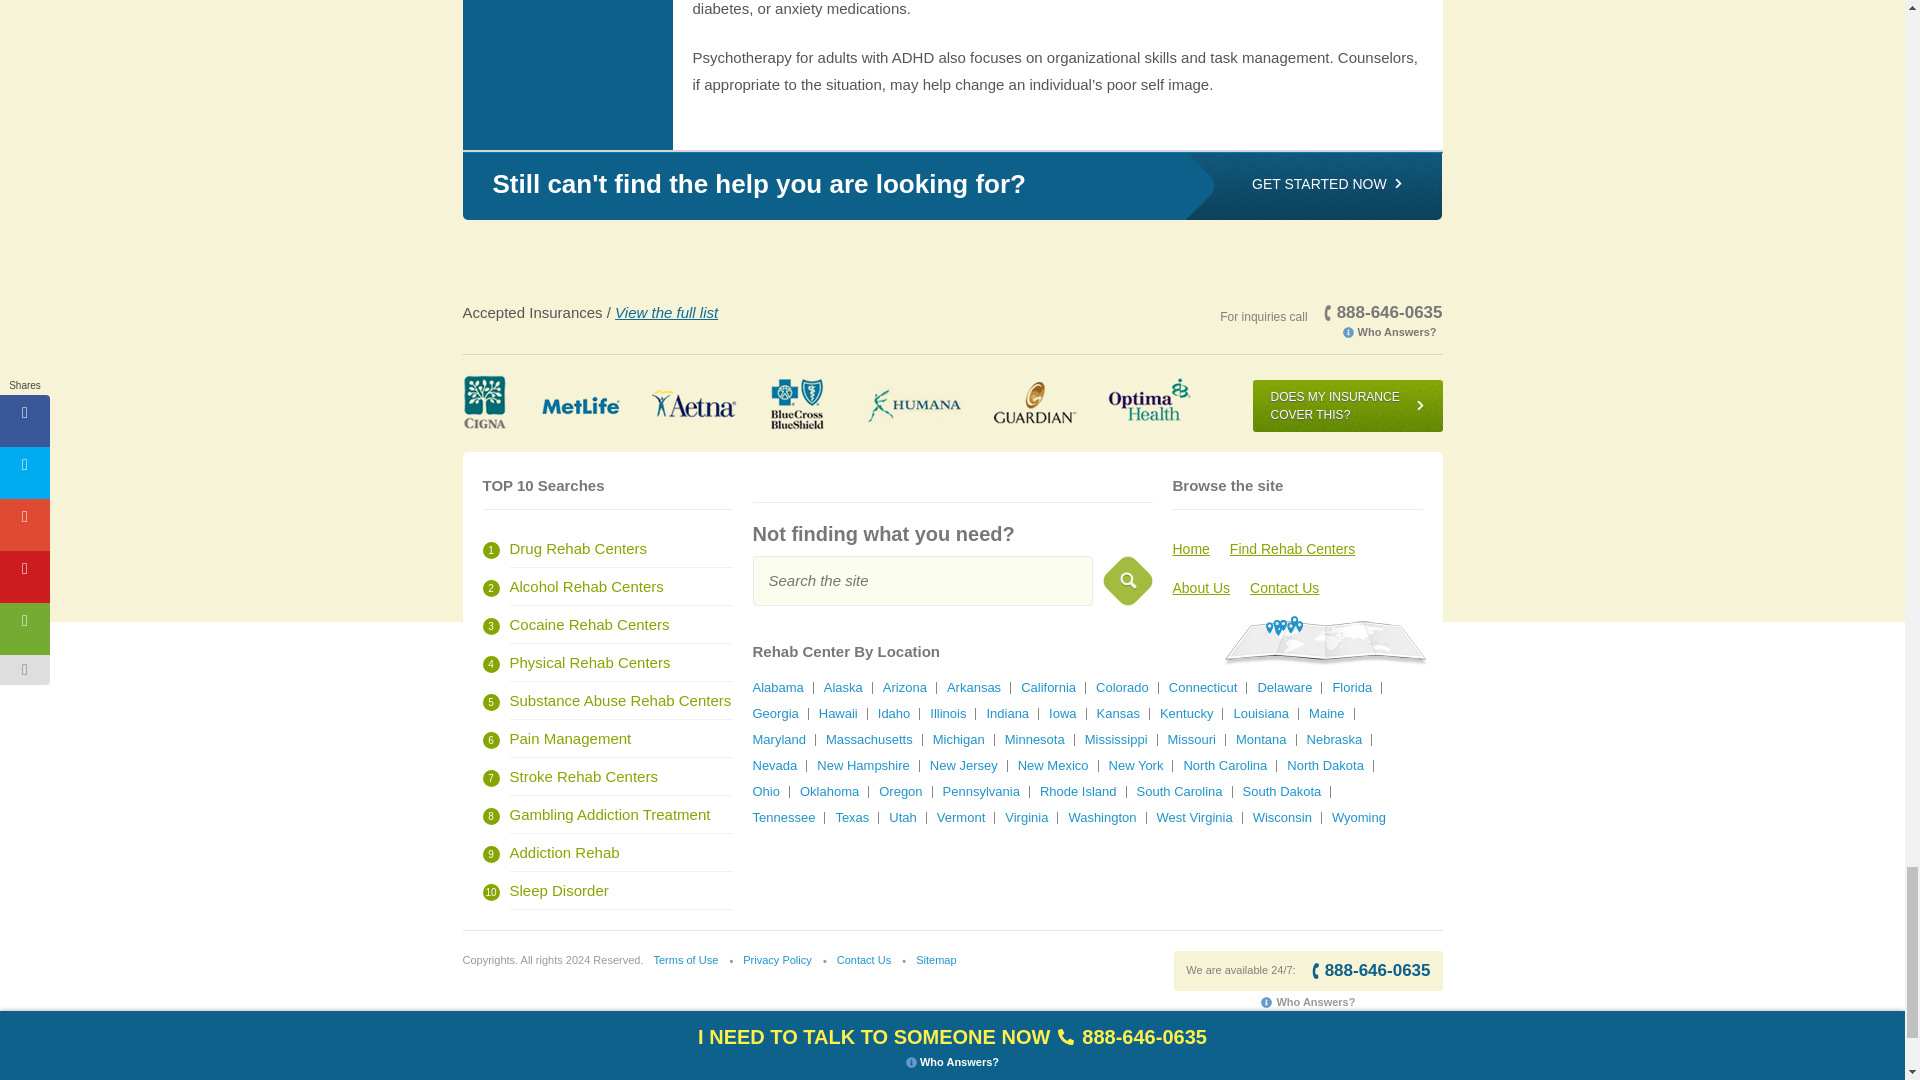  I want to click on Arizona Rehab Centers, so click(905, 688).